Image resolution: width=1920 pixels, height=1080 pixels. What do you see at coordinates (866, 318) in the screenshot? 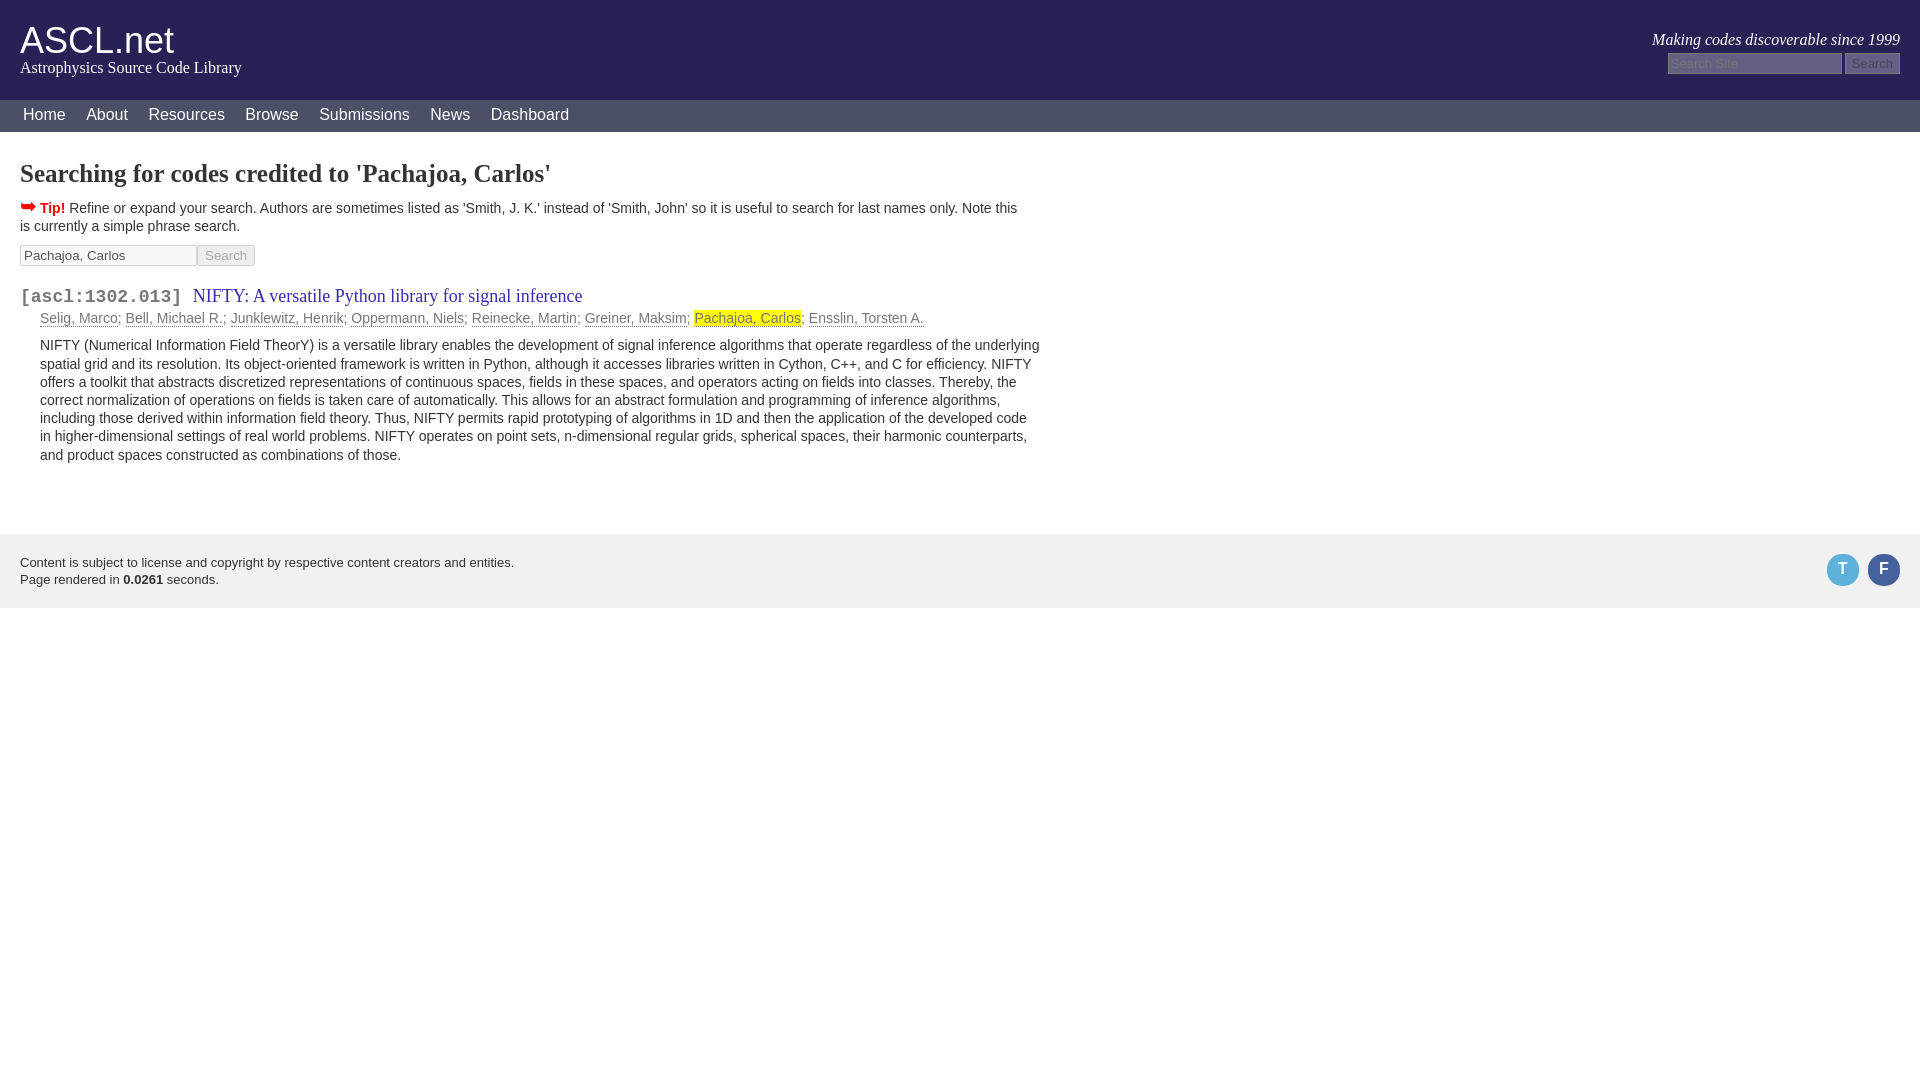
I see `Ensslin, Torsten A.` at bounding box center [866, 318].